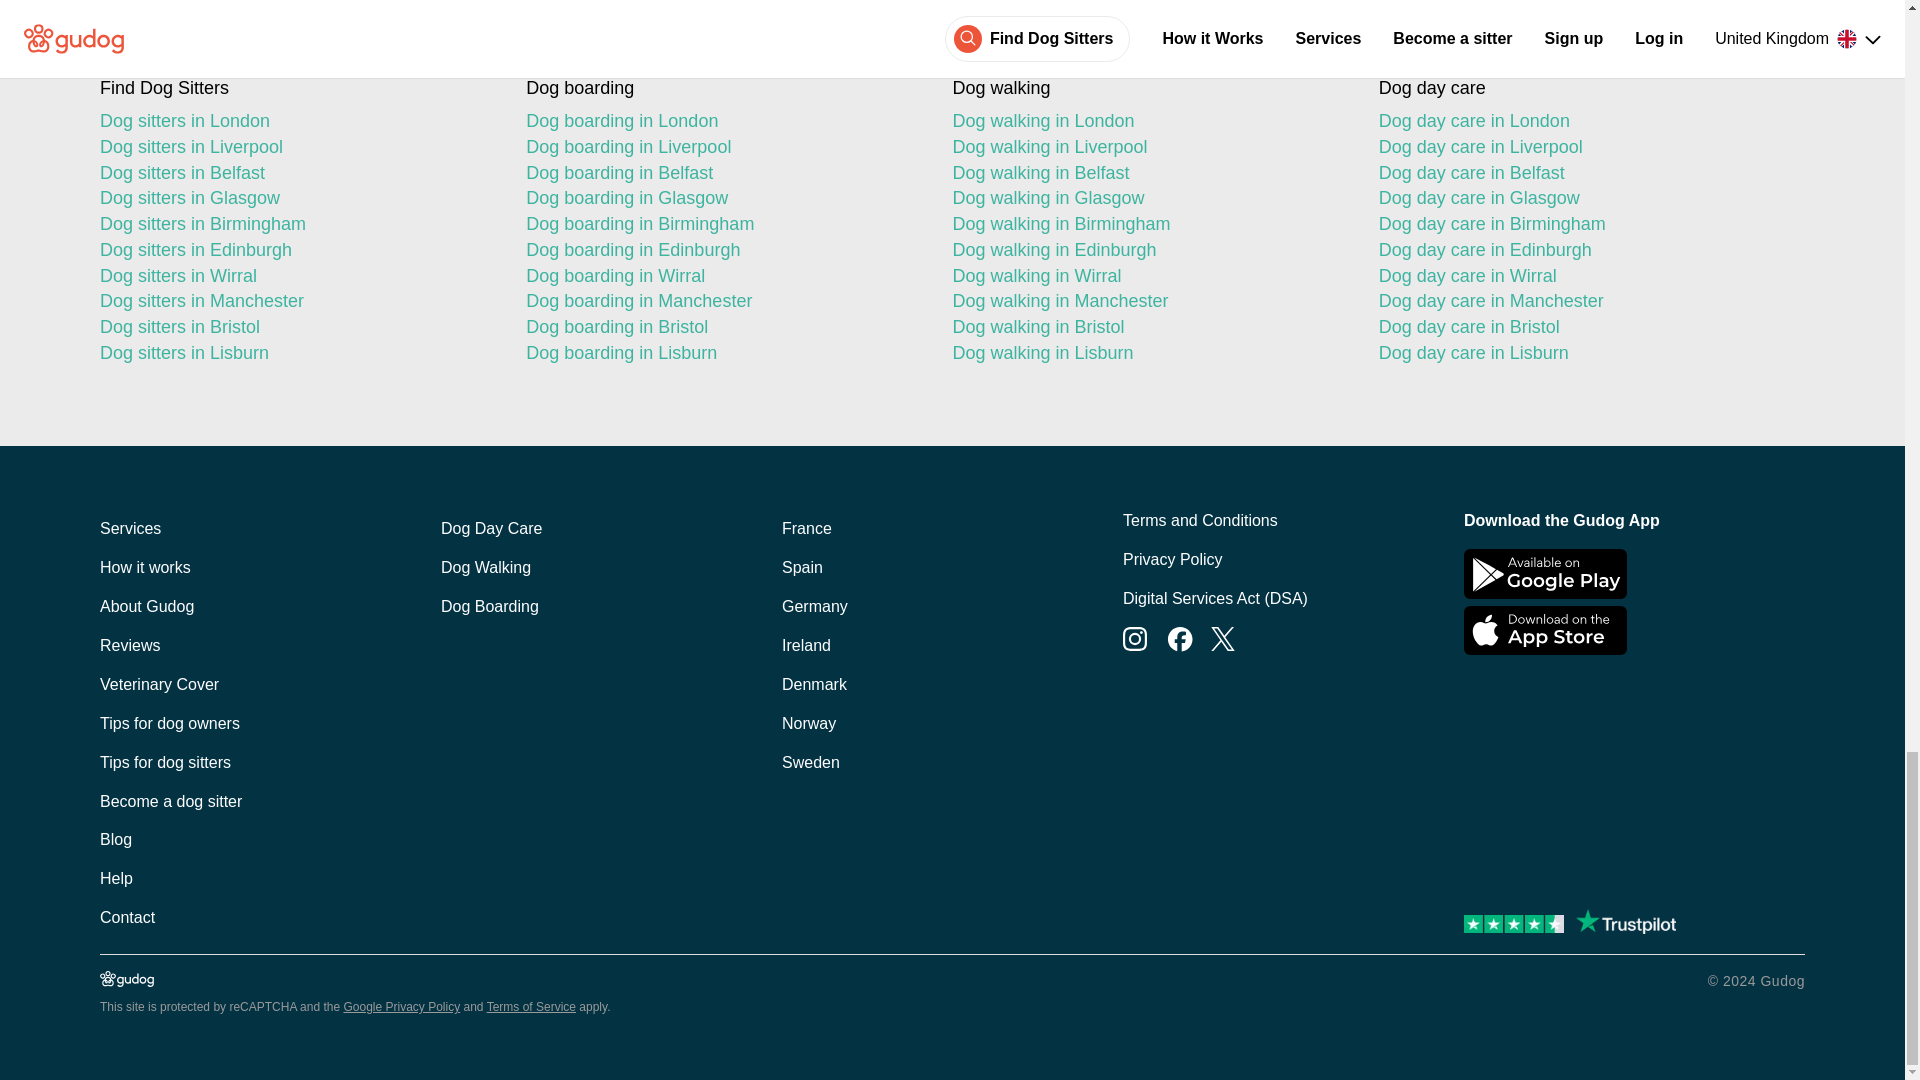 The height and width of the screenshot is (1080, 1920). Describe the element at coordinates (722, 122) in the screenshot. I see `Dog boarding in London` at that location.